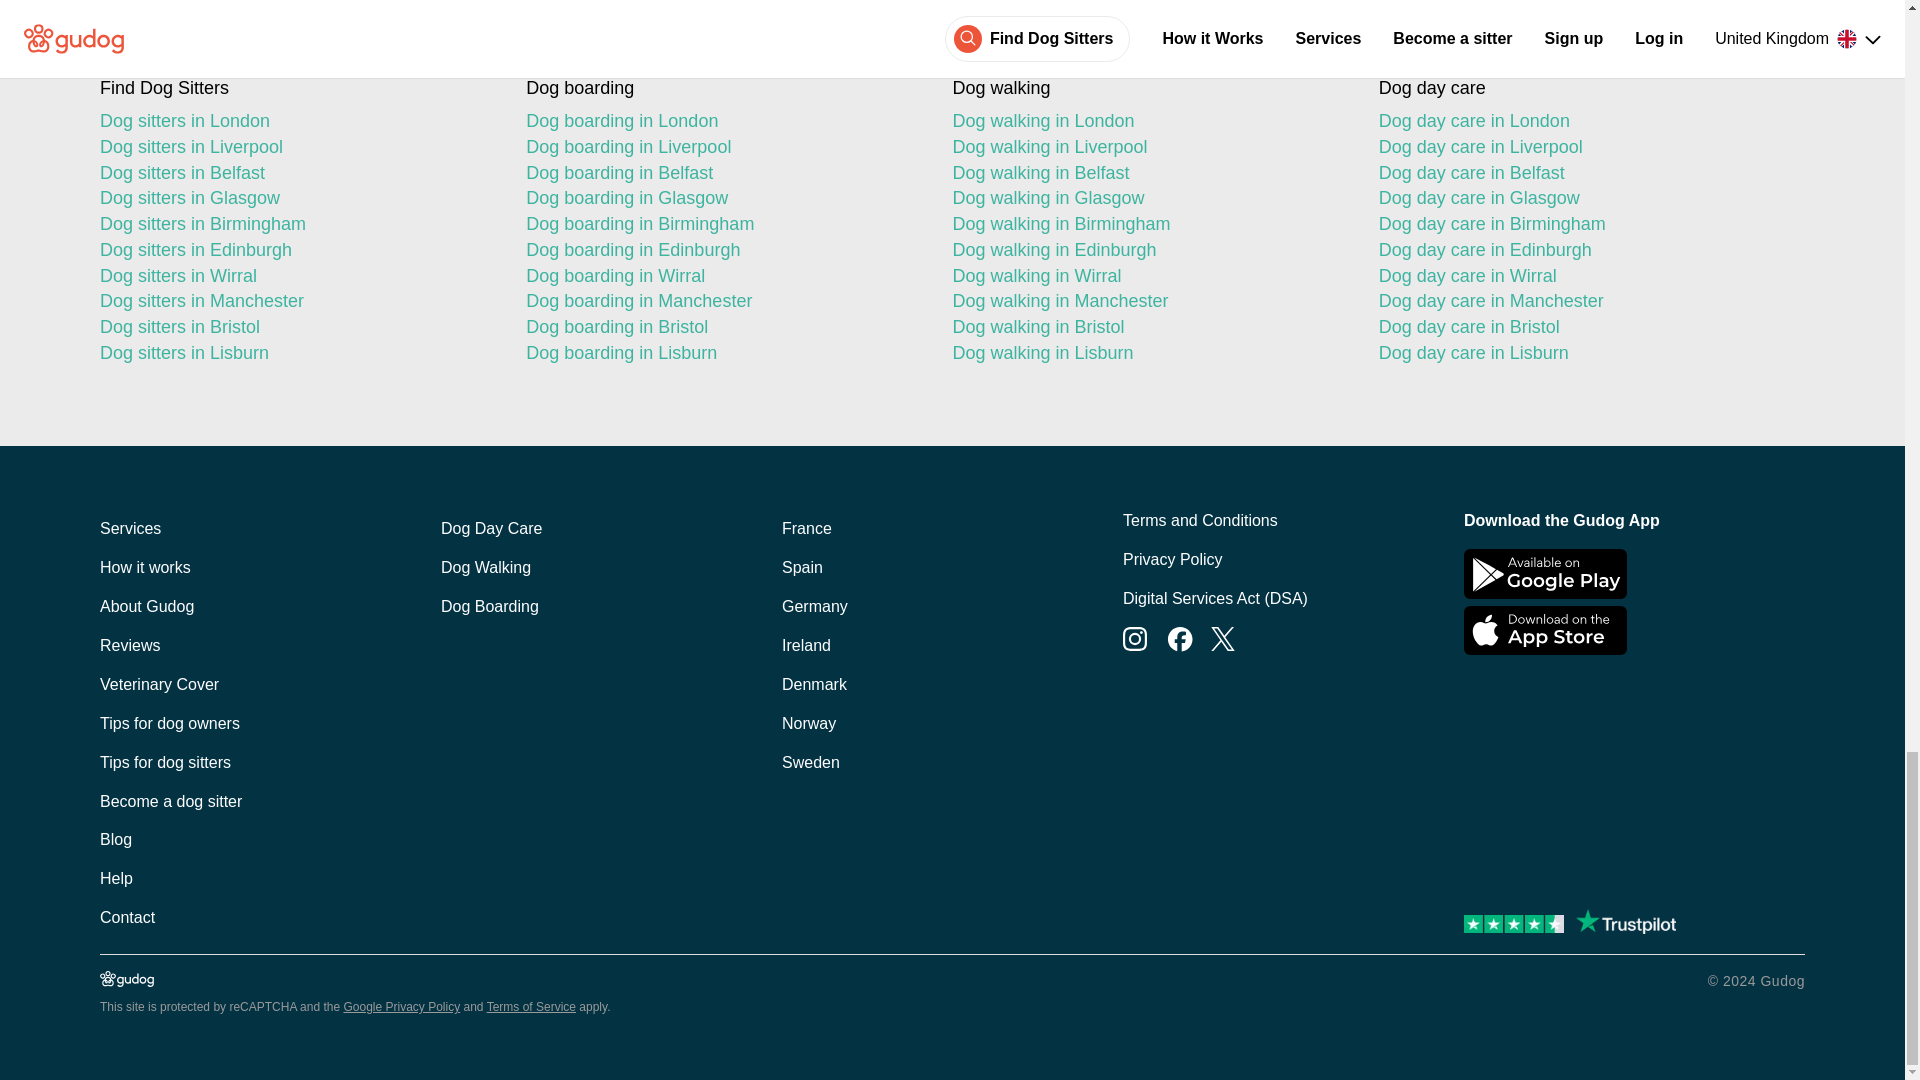 The height and width of the screenshot is (1080, 1920). Describe the element at coordinates (722, 122) in the screenshot. I see `Dog boarding in London` at that location.